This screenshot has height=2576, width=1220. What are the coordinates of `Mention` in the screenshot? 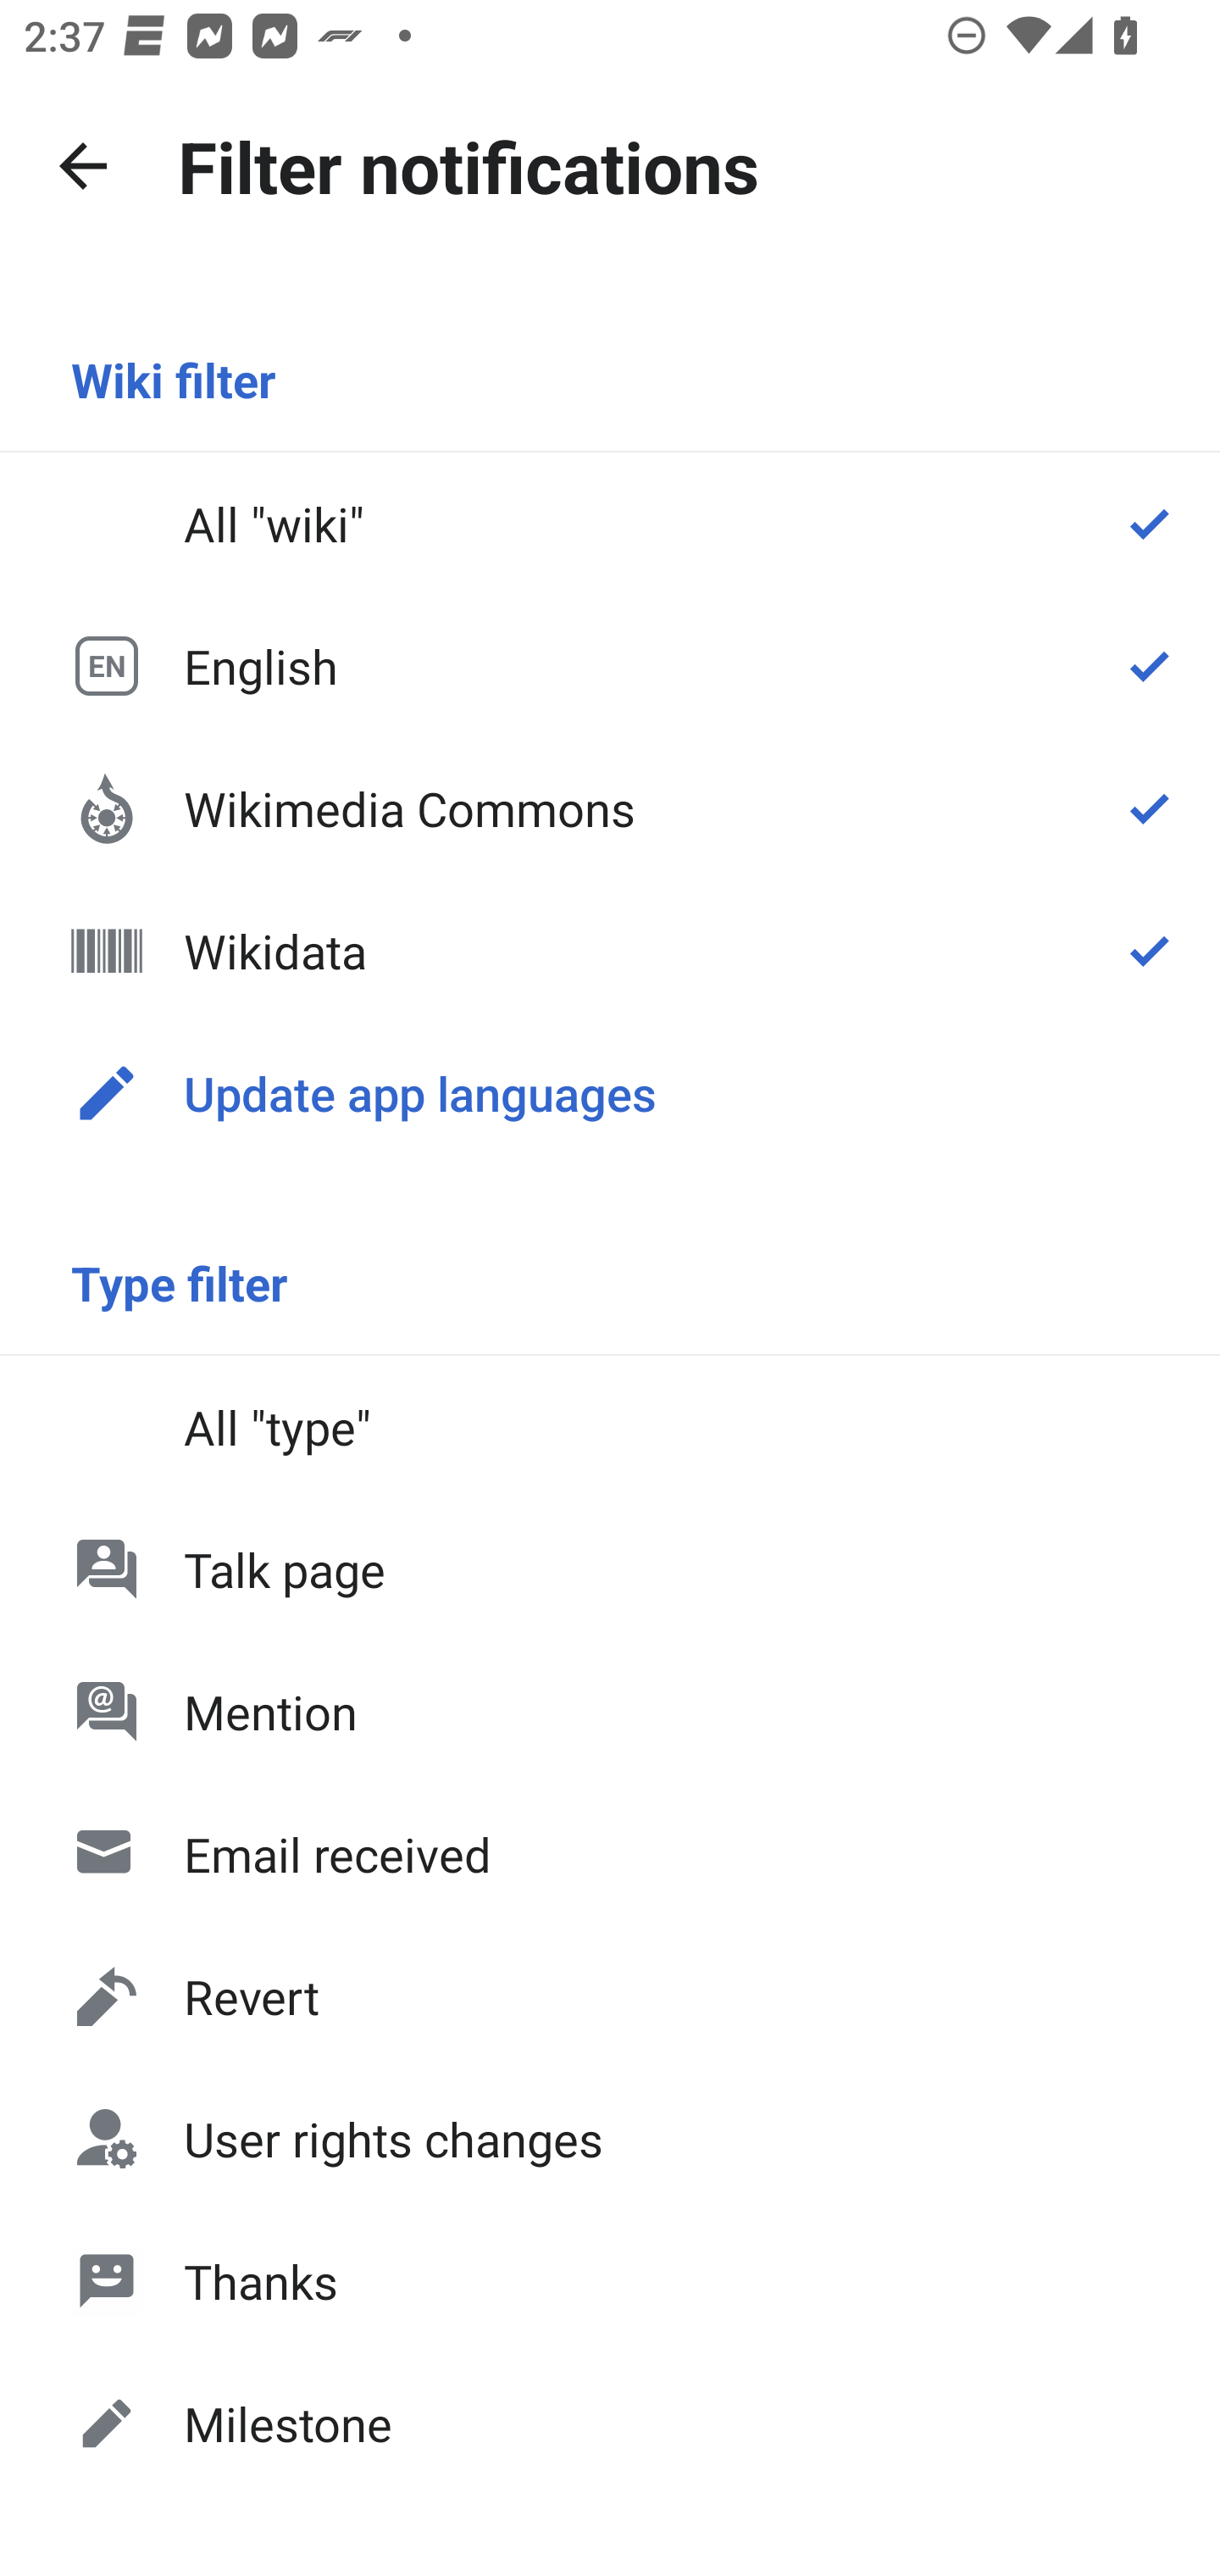 It's located at (610, 1712).